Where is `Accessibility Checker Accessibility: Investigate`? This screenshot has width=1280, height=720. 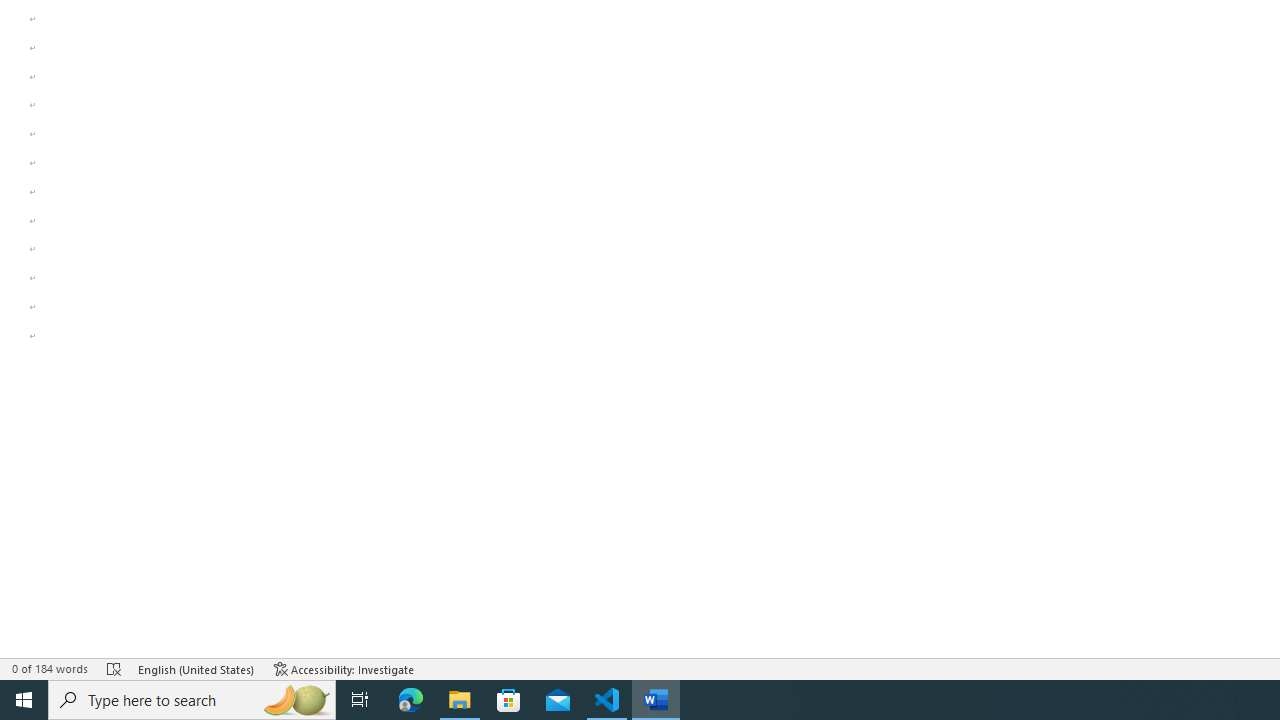 Accessibility Checker Accessibility: Investigate is located at coordinates (344, 668).